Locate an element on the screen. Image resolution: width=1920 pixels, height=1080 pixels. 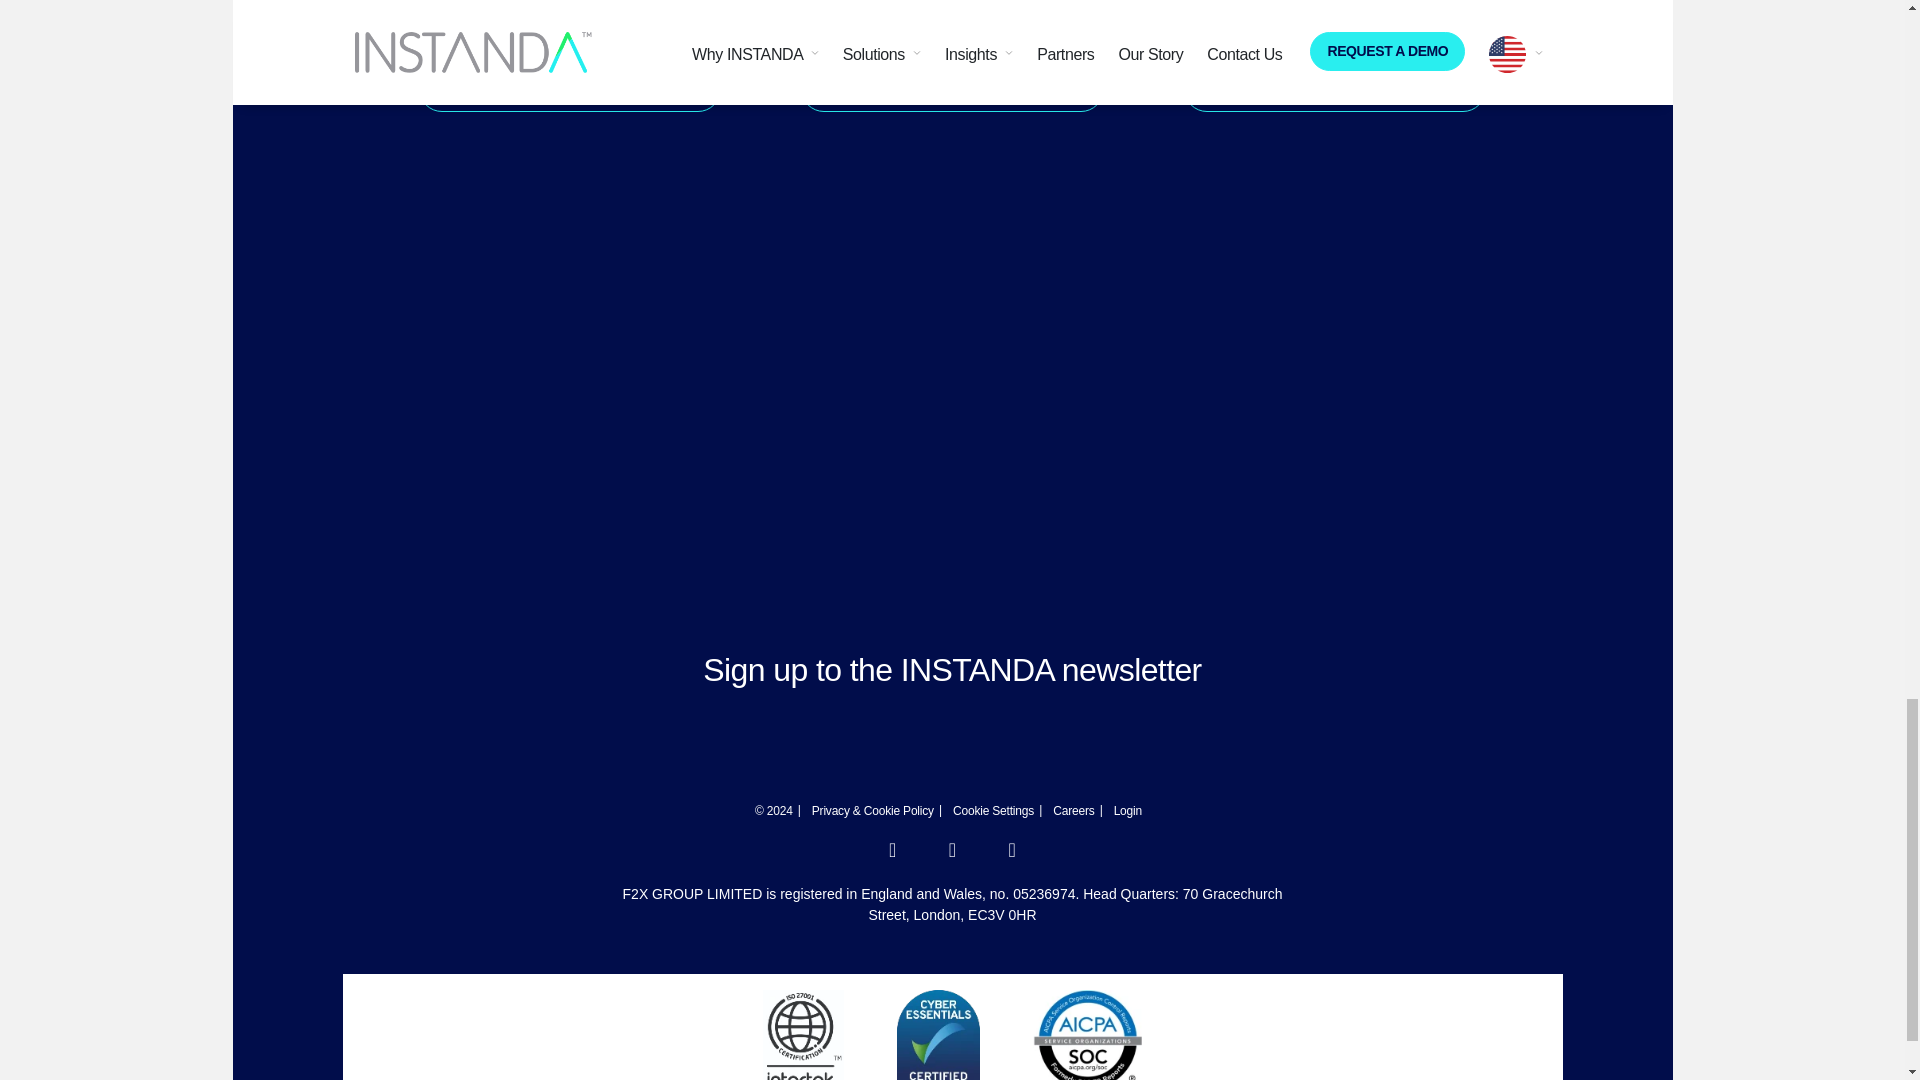
LinkedIn is located at coordinates (892, 852).